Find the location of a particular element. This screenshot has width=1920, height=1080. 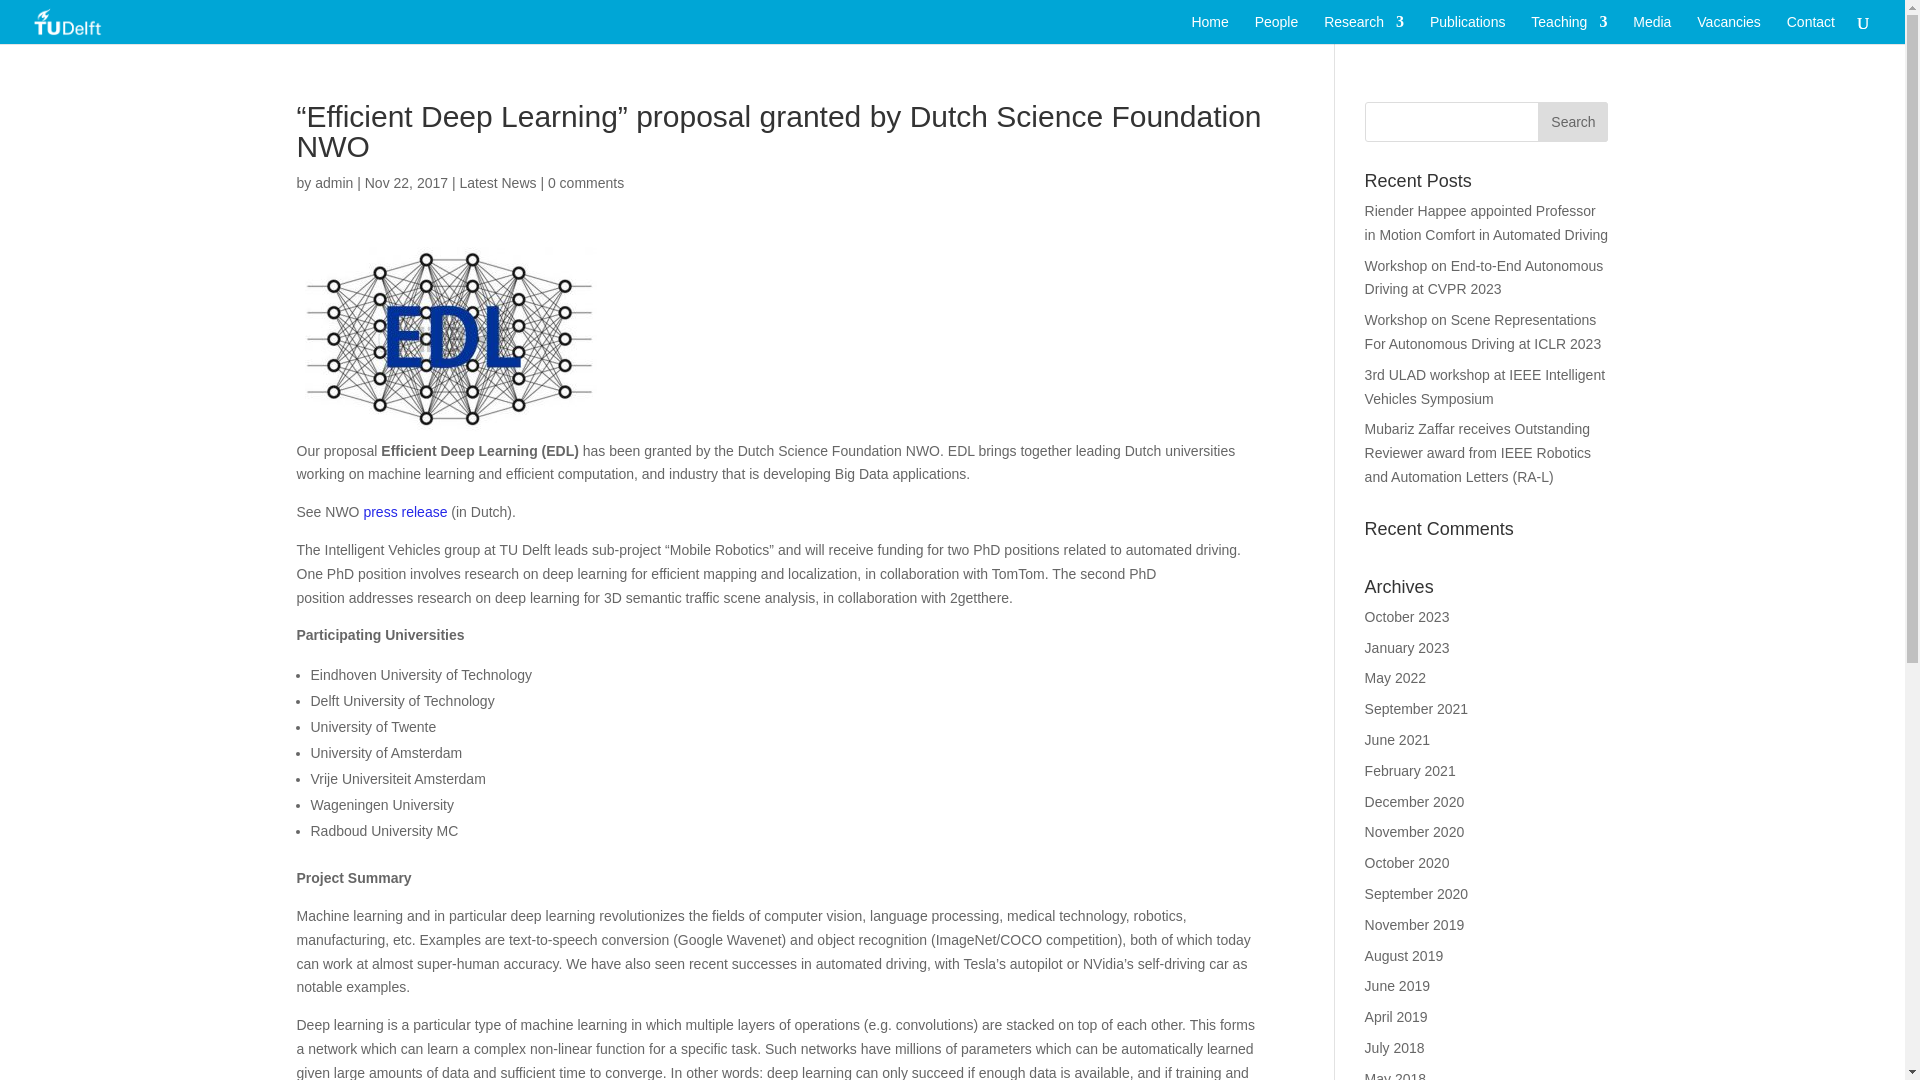

Media is located at coordinates (1652, 30).